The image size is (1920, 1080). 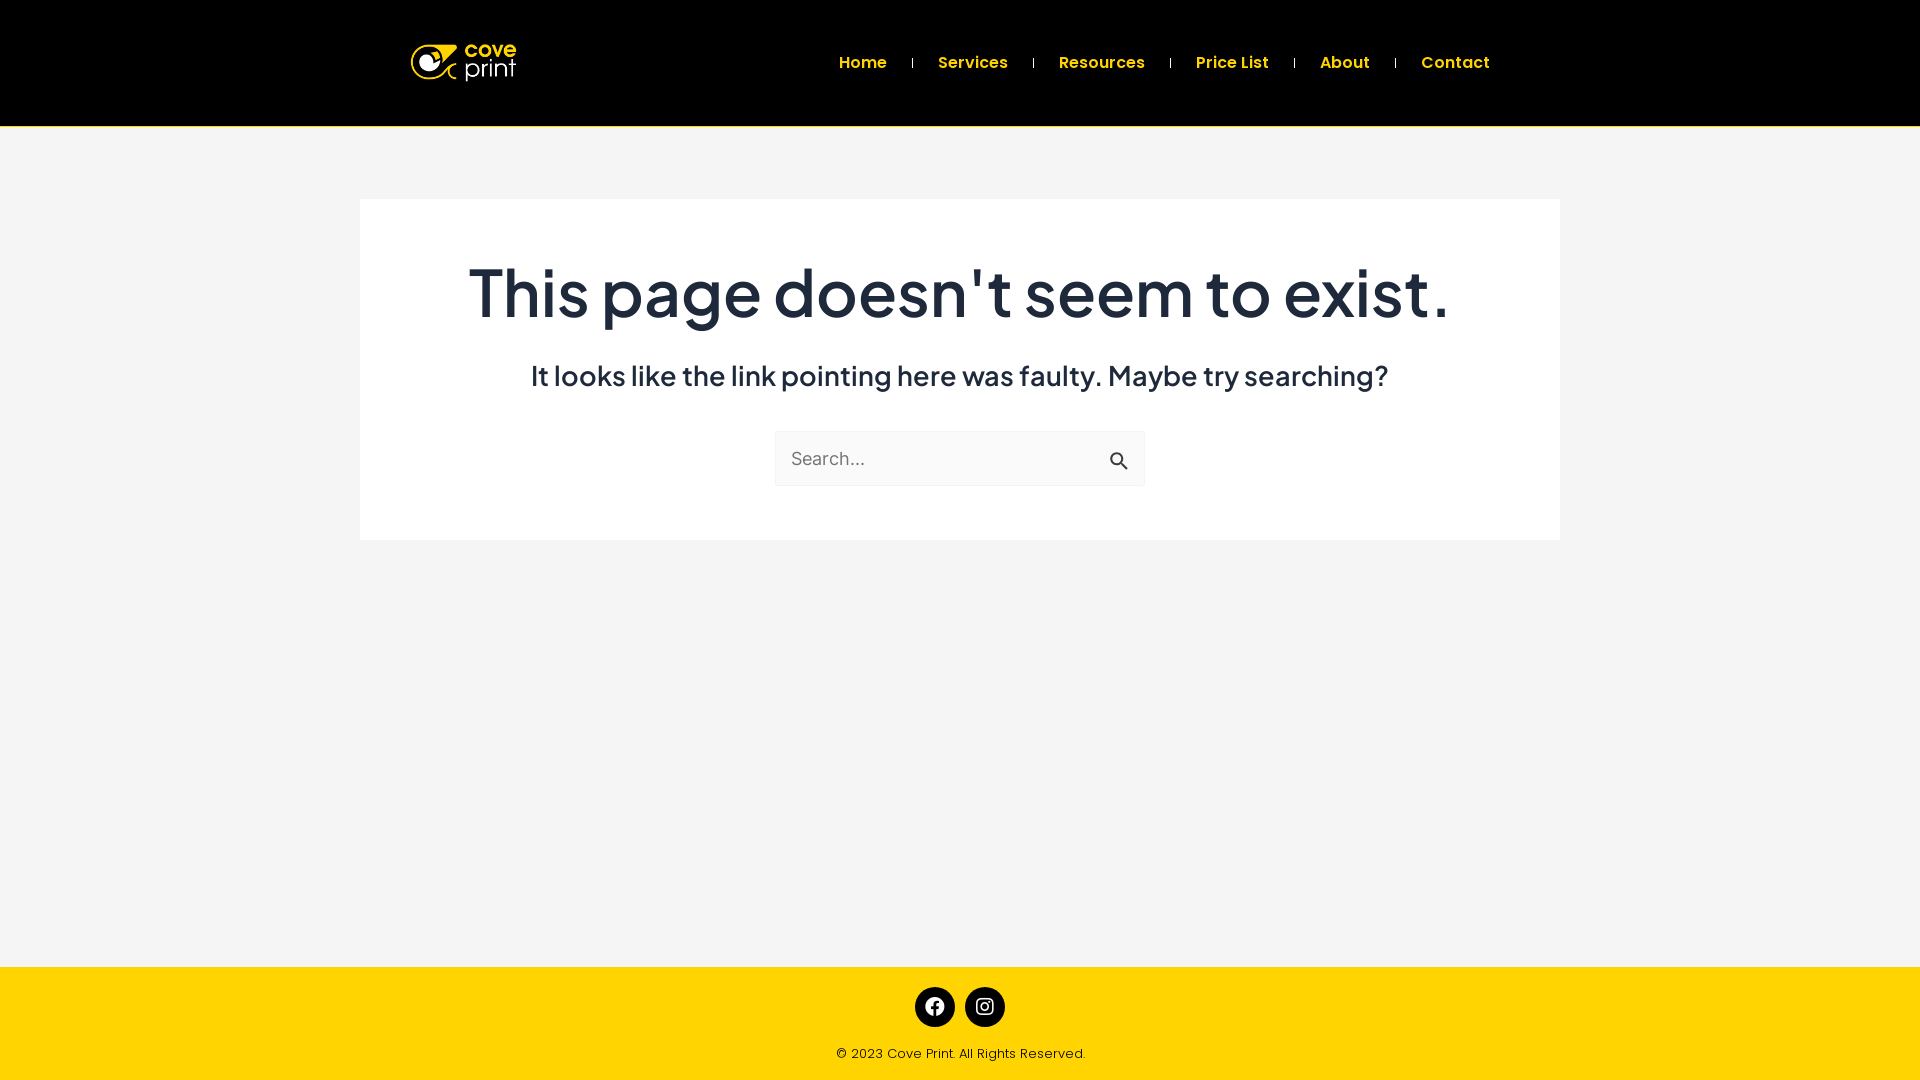 What do you see at coordinates (984, 1007) in the screenshot?
I see `Instagram` at bounding box center [984, 1007].